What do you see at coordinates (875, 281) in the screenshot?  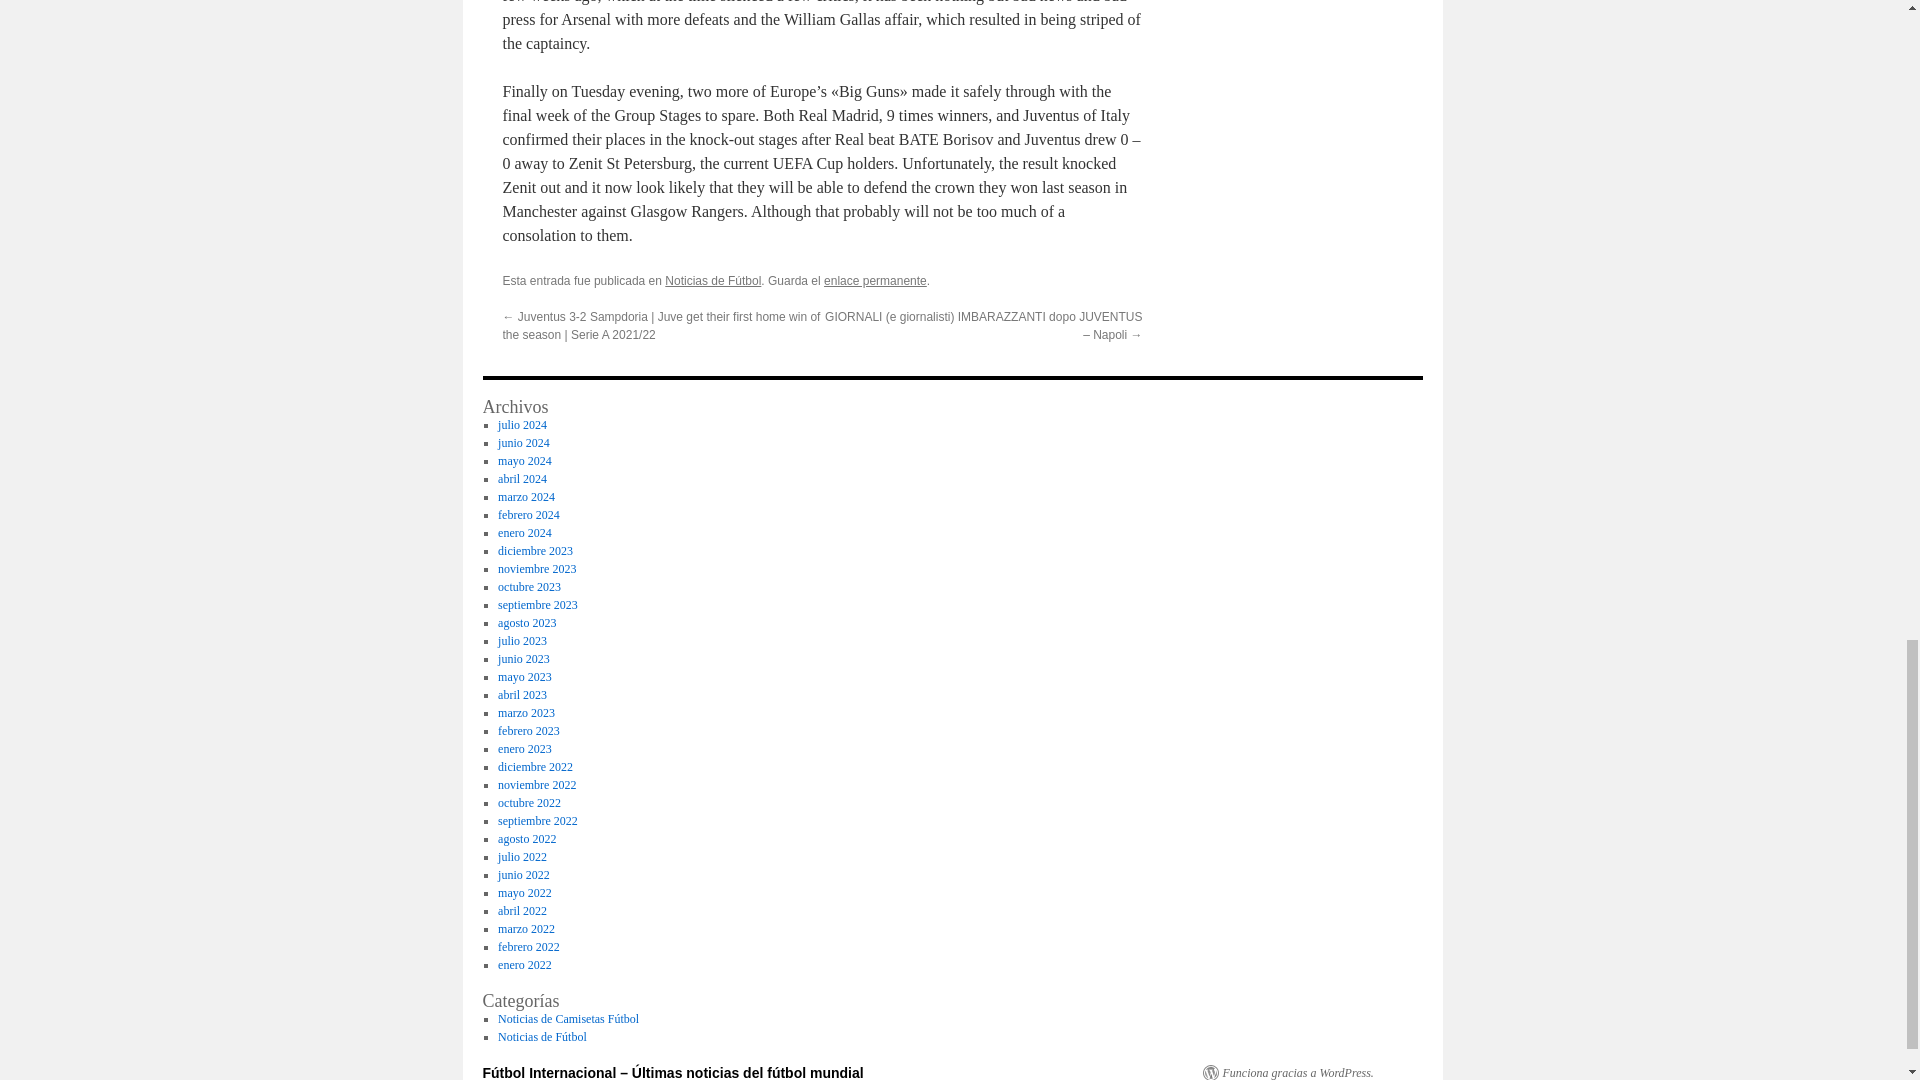 I see `enlace permanente` at bounding box center [875, 281].